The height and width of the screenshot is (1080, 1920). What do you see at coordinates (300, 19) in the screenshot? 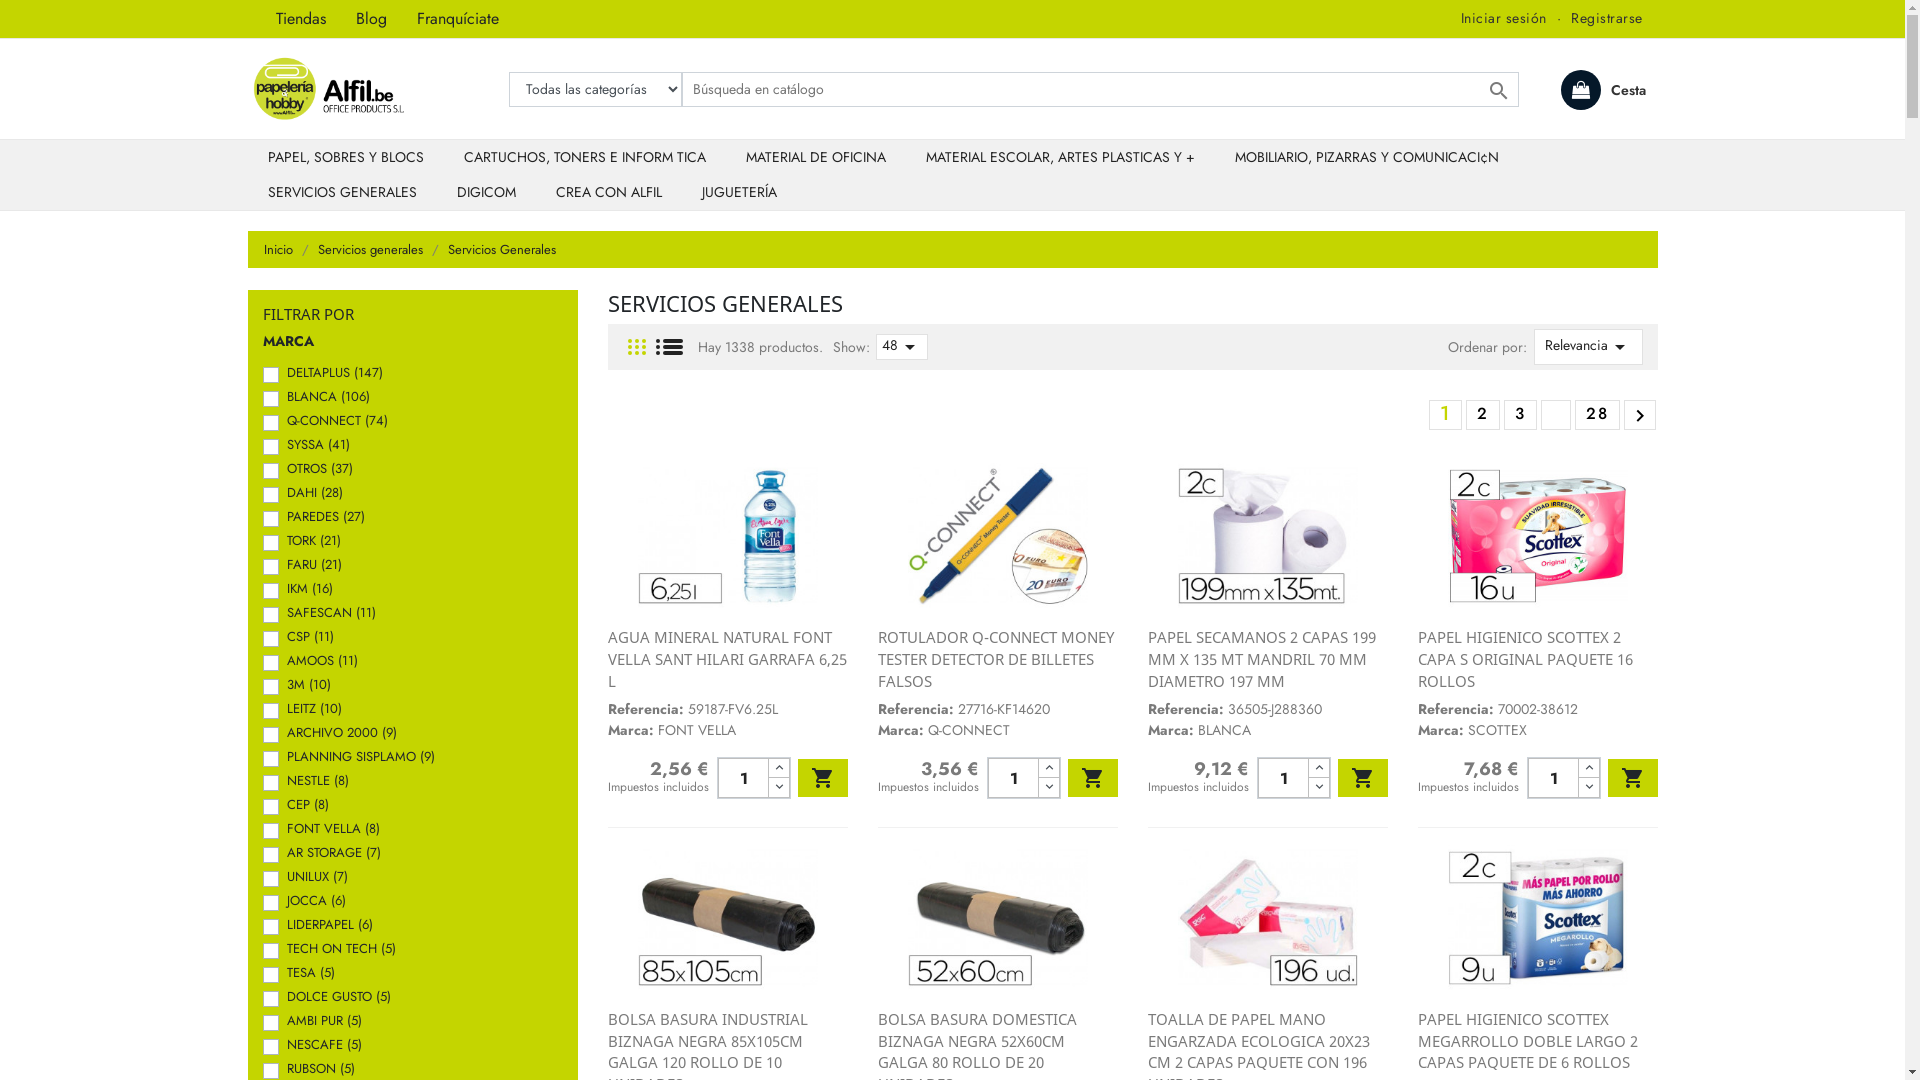
I see `Tiendas` at bounding box center [300, 19].